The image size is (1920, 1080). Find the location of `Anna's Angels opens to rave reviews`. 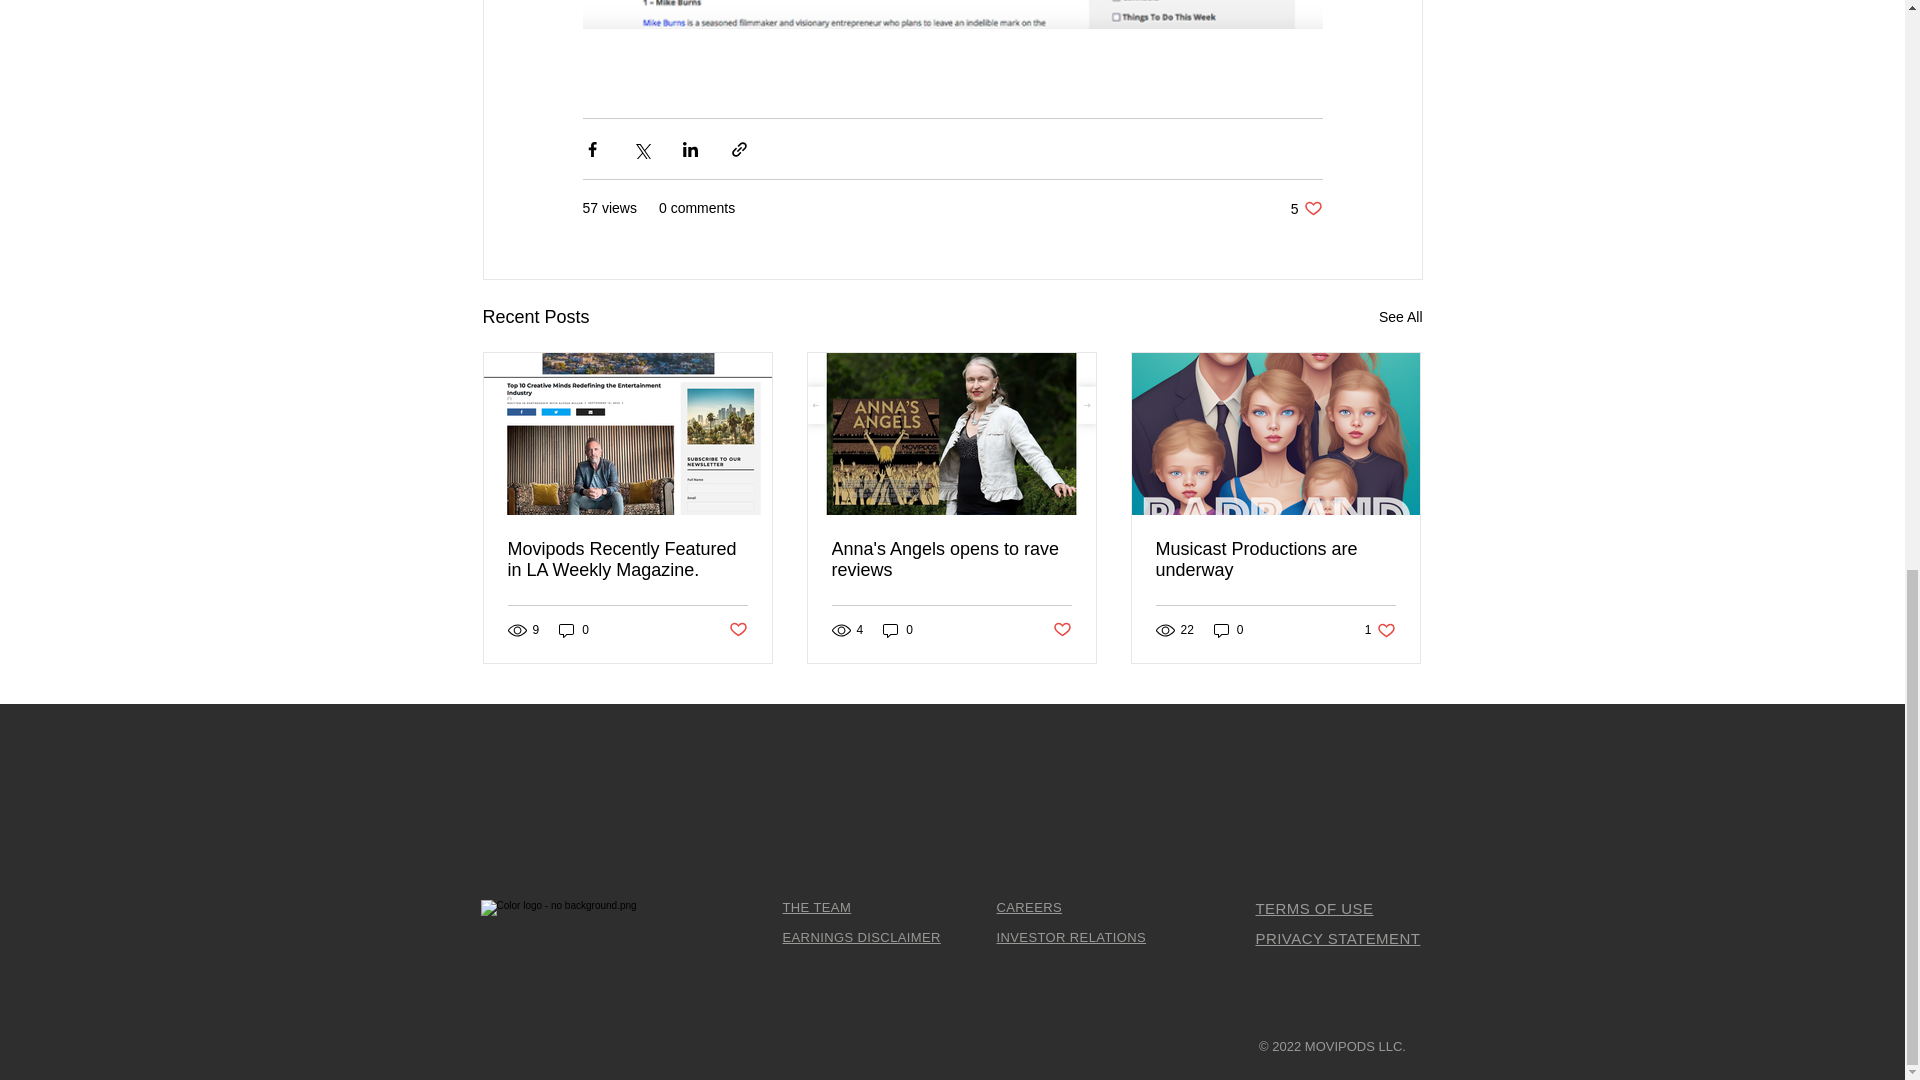

Anna's Angels opens to rave reviews is located at coordinates (1062, 630).